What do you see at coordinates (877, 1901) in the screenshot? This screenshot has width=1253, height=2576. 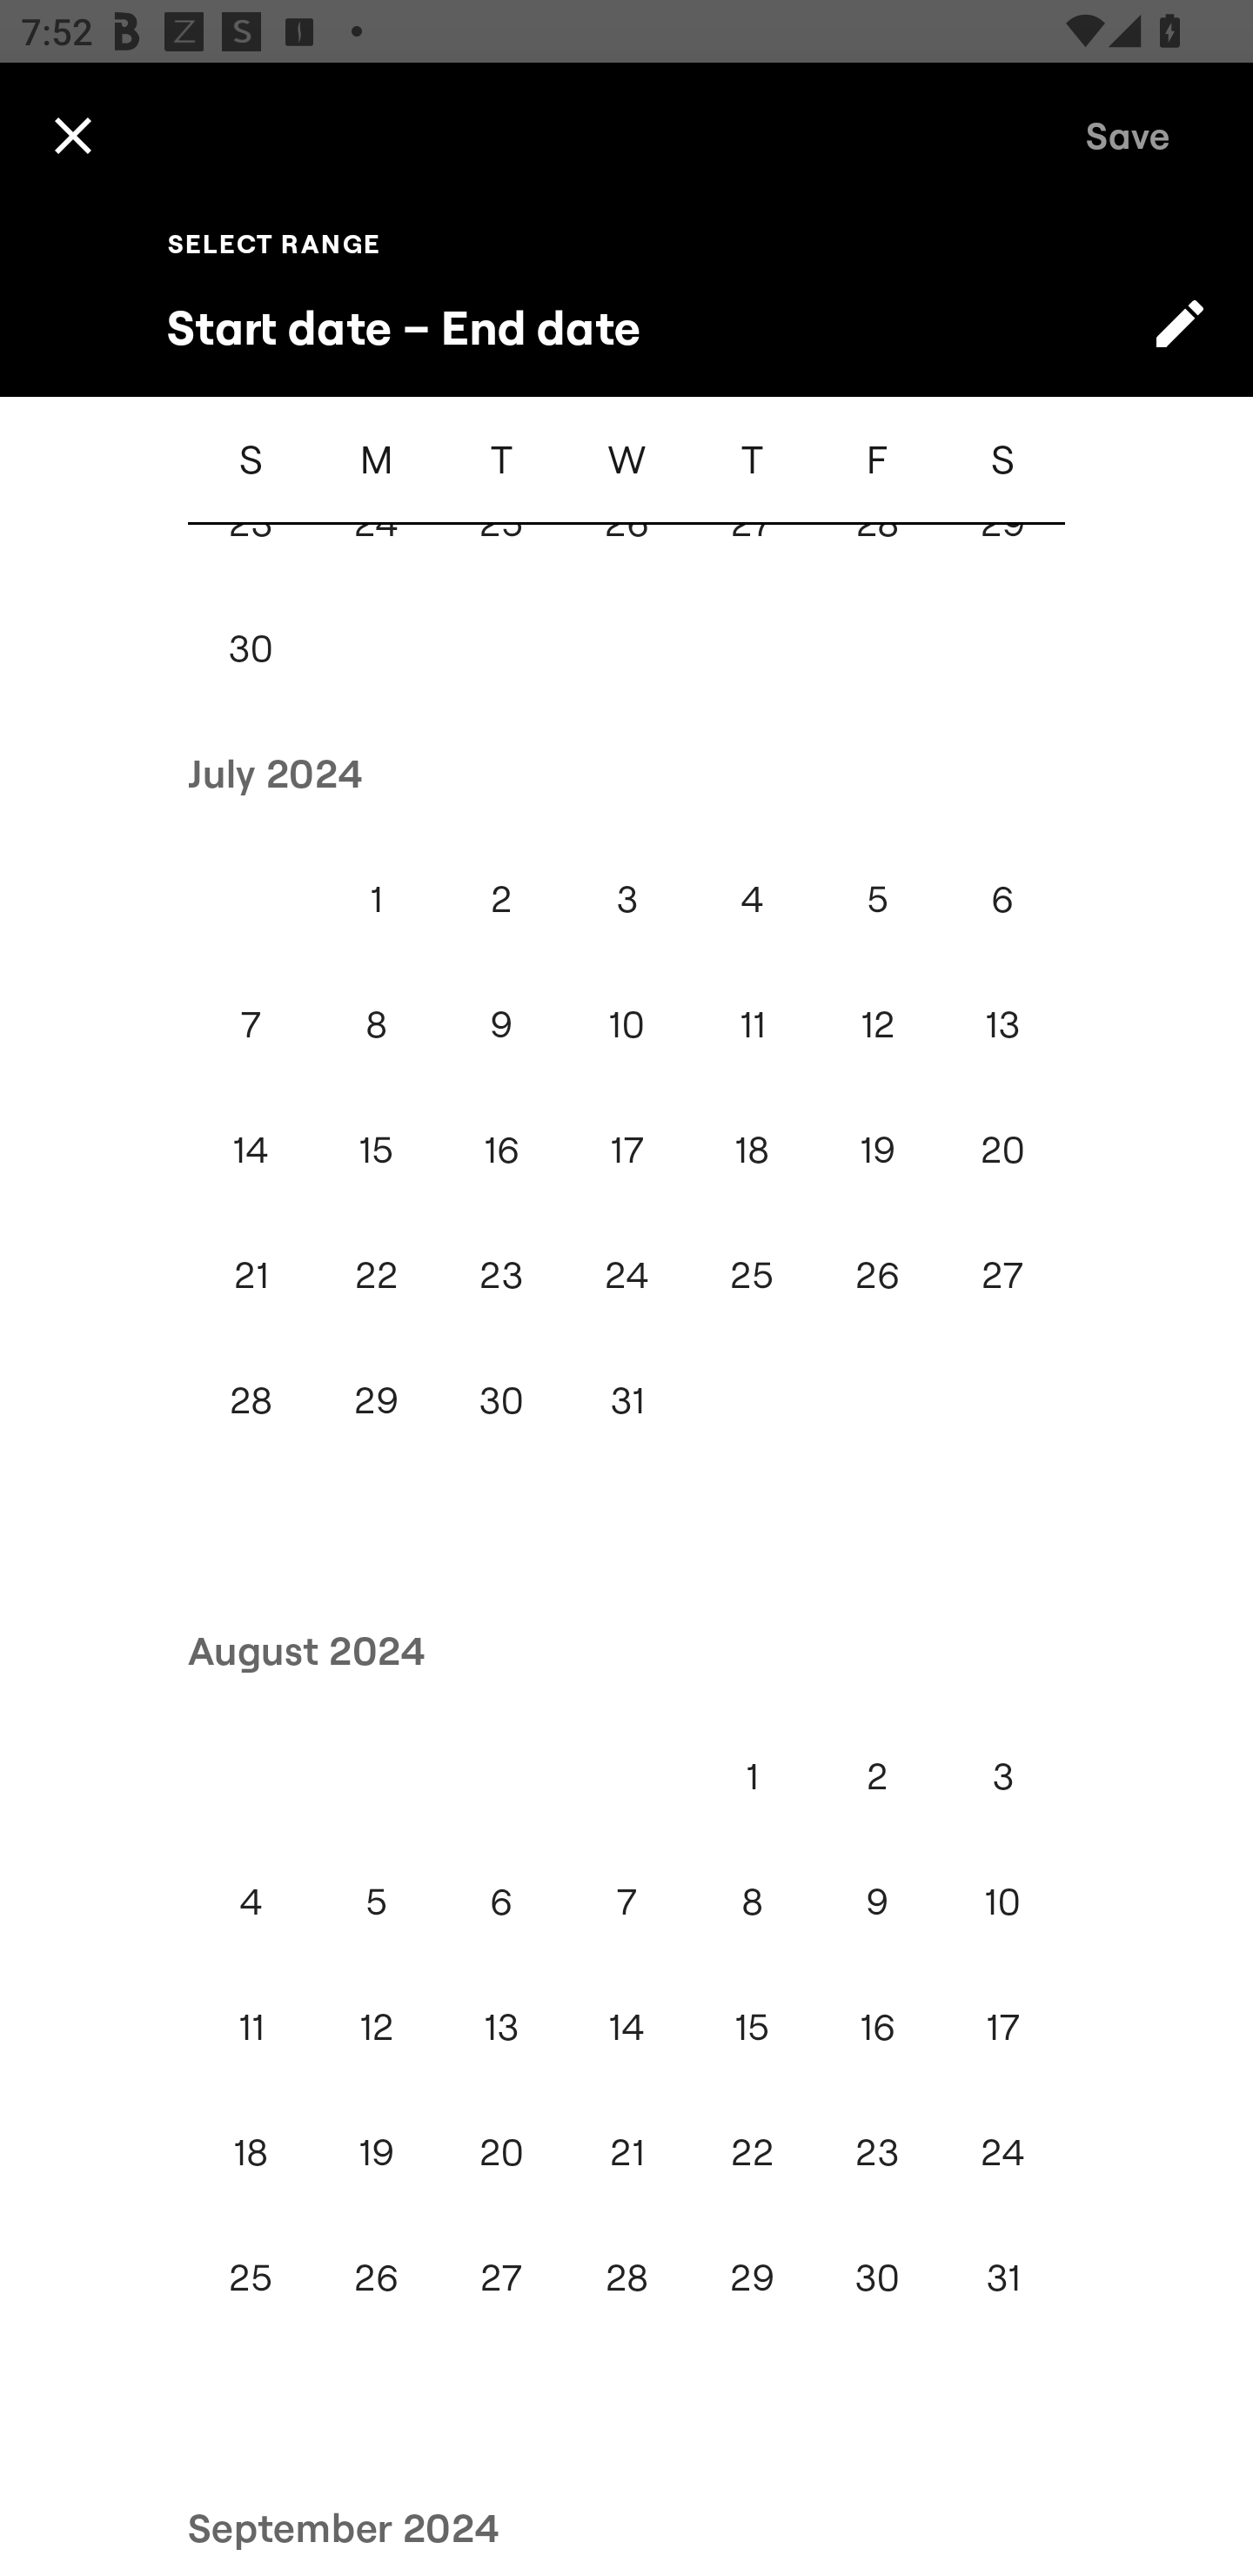 I see `9 Fri, Aug 9` at bounding box center [877, 1901].